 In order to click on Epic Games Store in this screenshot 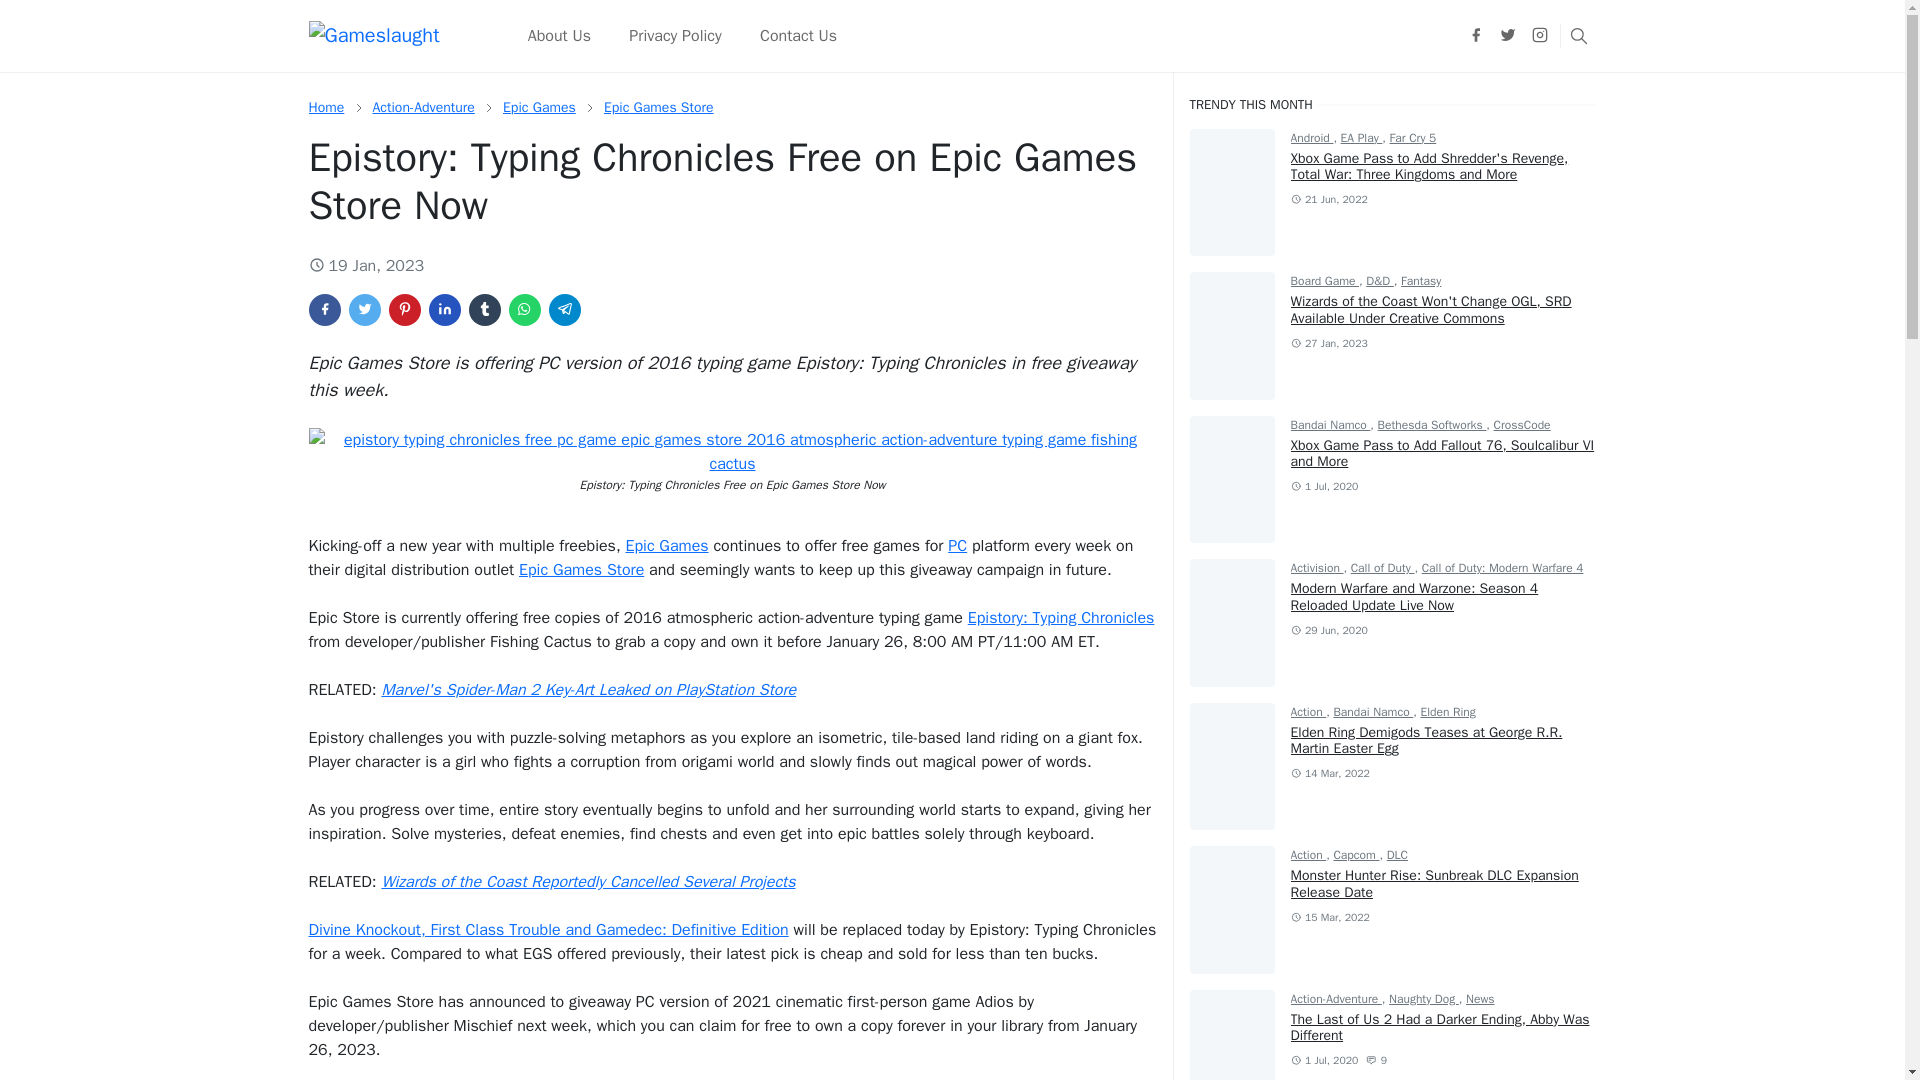, I will do `click(580, 570)`.